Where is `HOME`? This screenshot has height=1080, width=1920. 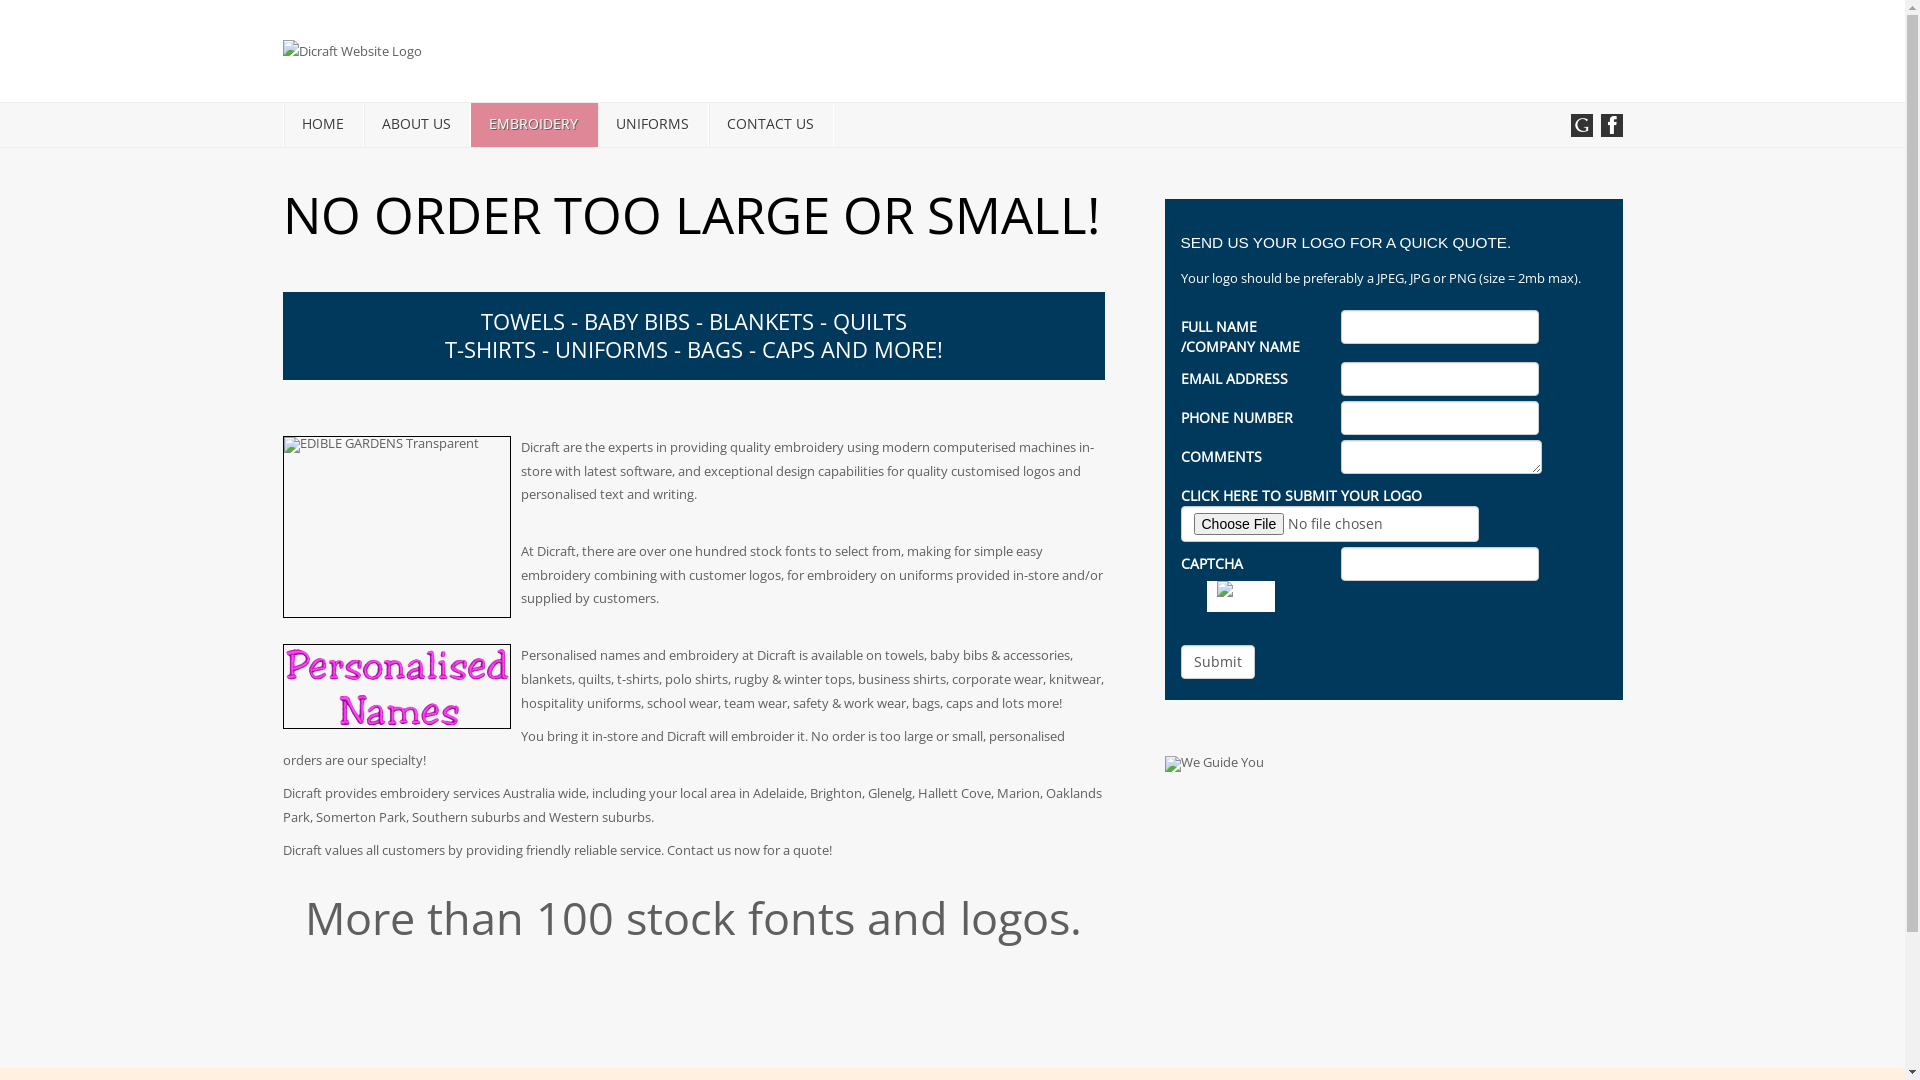
HOME is located at coordinates (323, 124).